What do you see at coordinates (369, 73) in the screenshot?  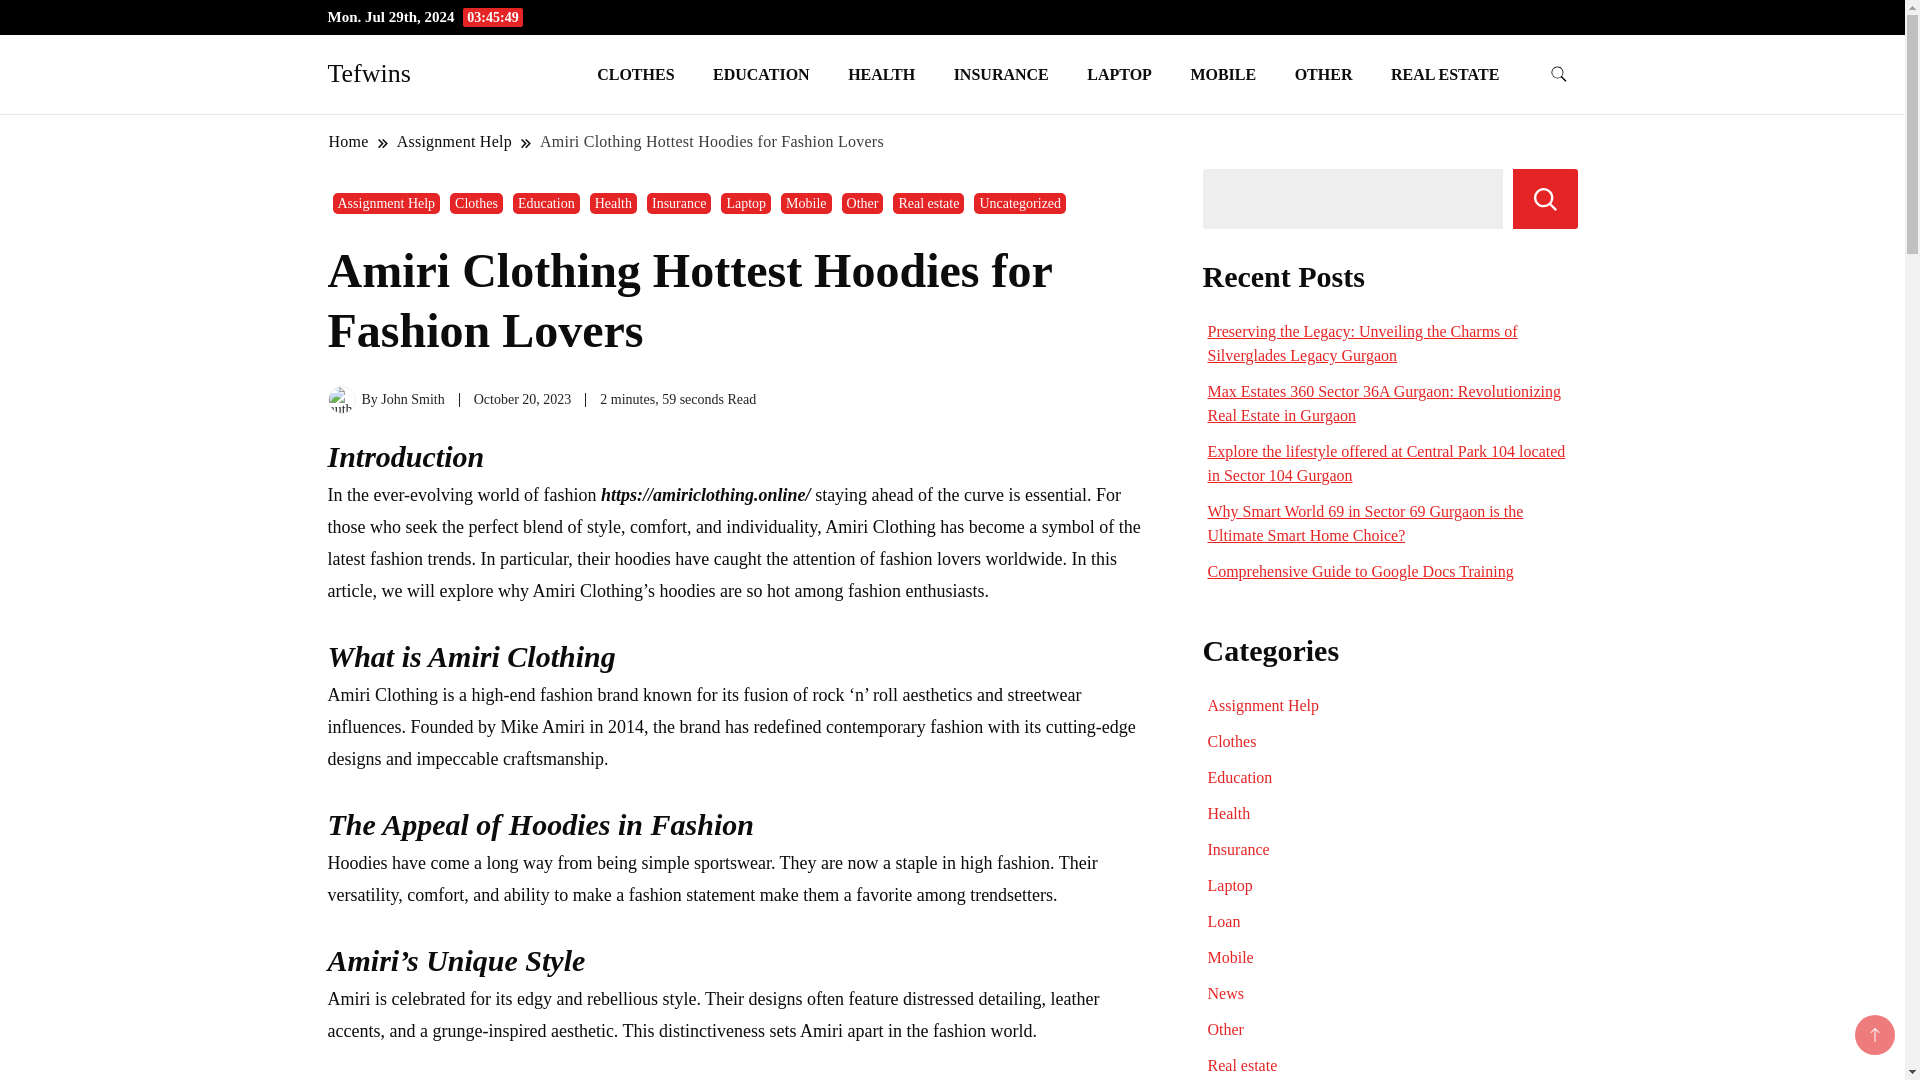 I see `Tefwins` at bounding box center [369, 73].